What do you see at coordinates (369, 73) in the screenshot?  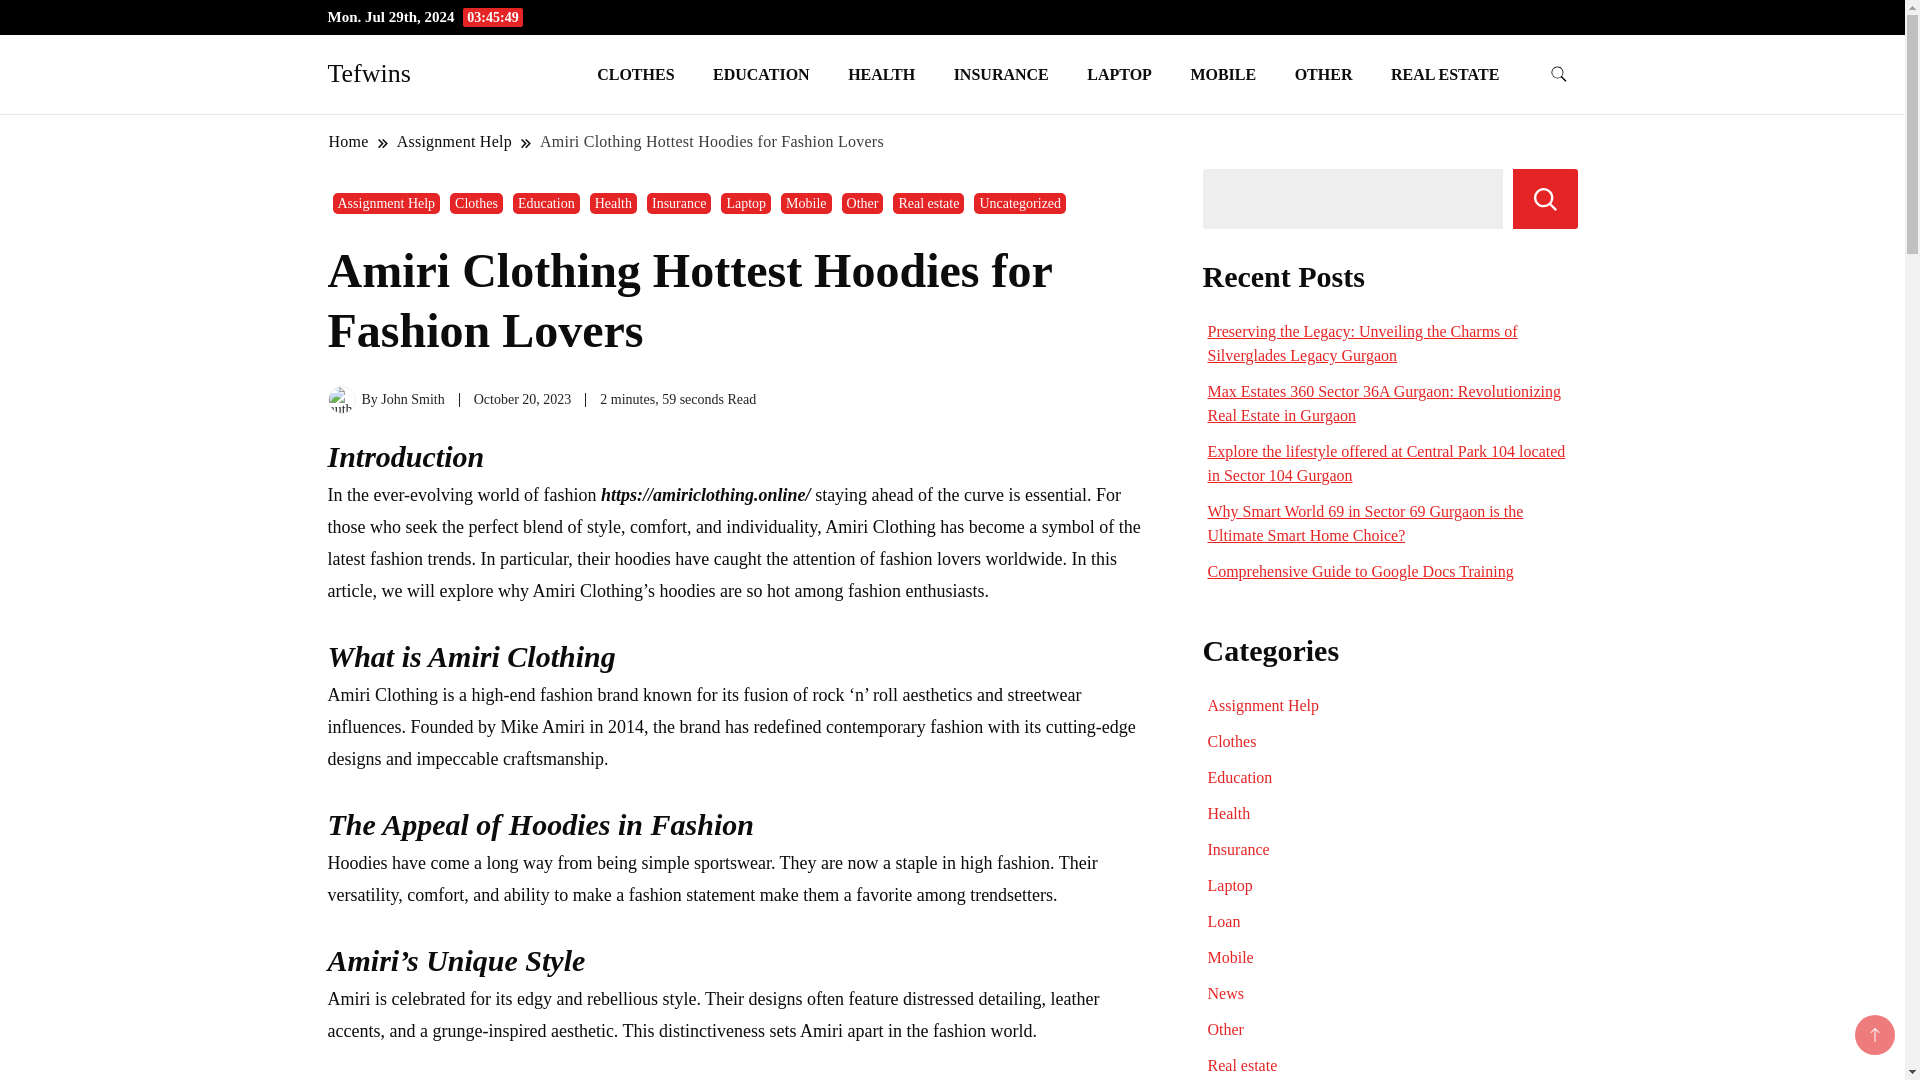 I see `Tefwins` at bounding box center [369, 73].